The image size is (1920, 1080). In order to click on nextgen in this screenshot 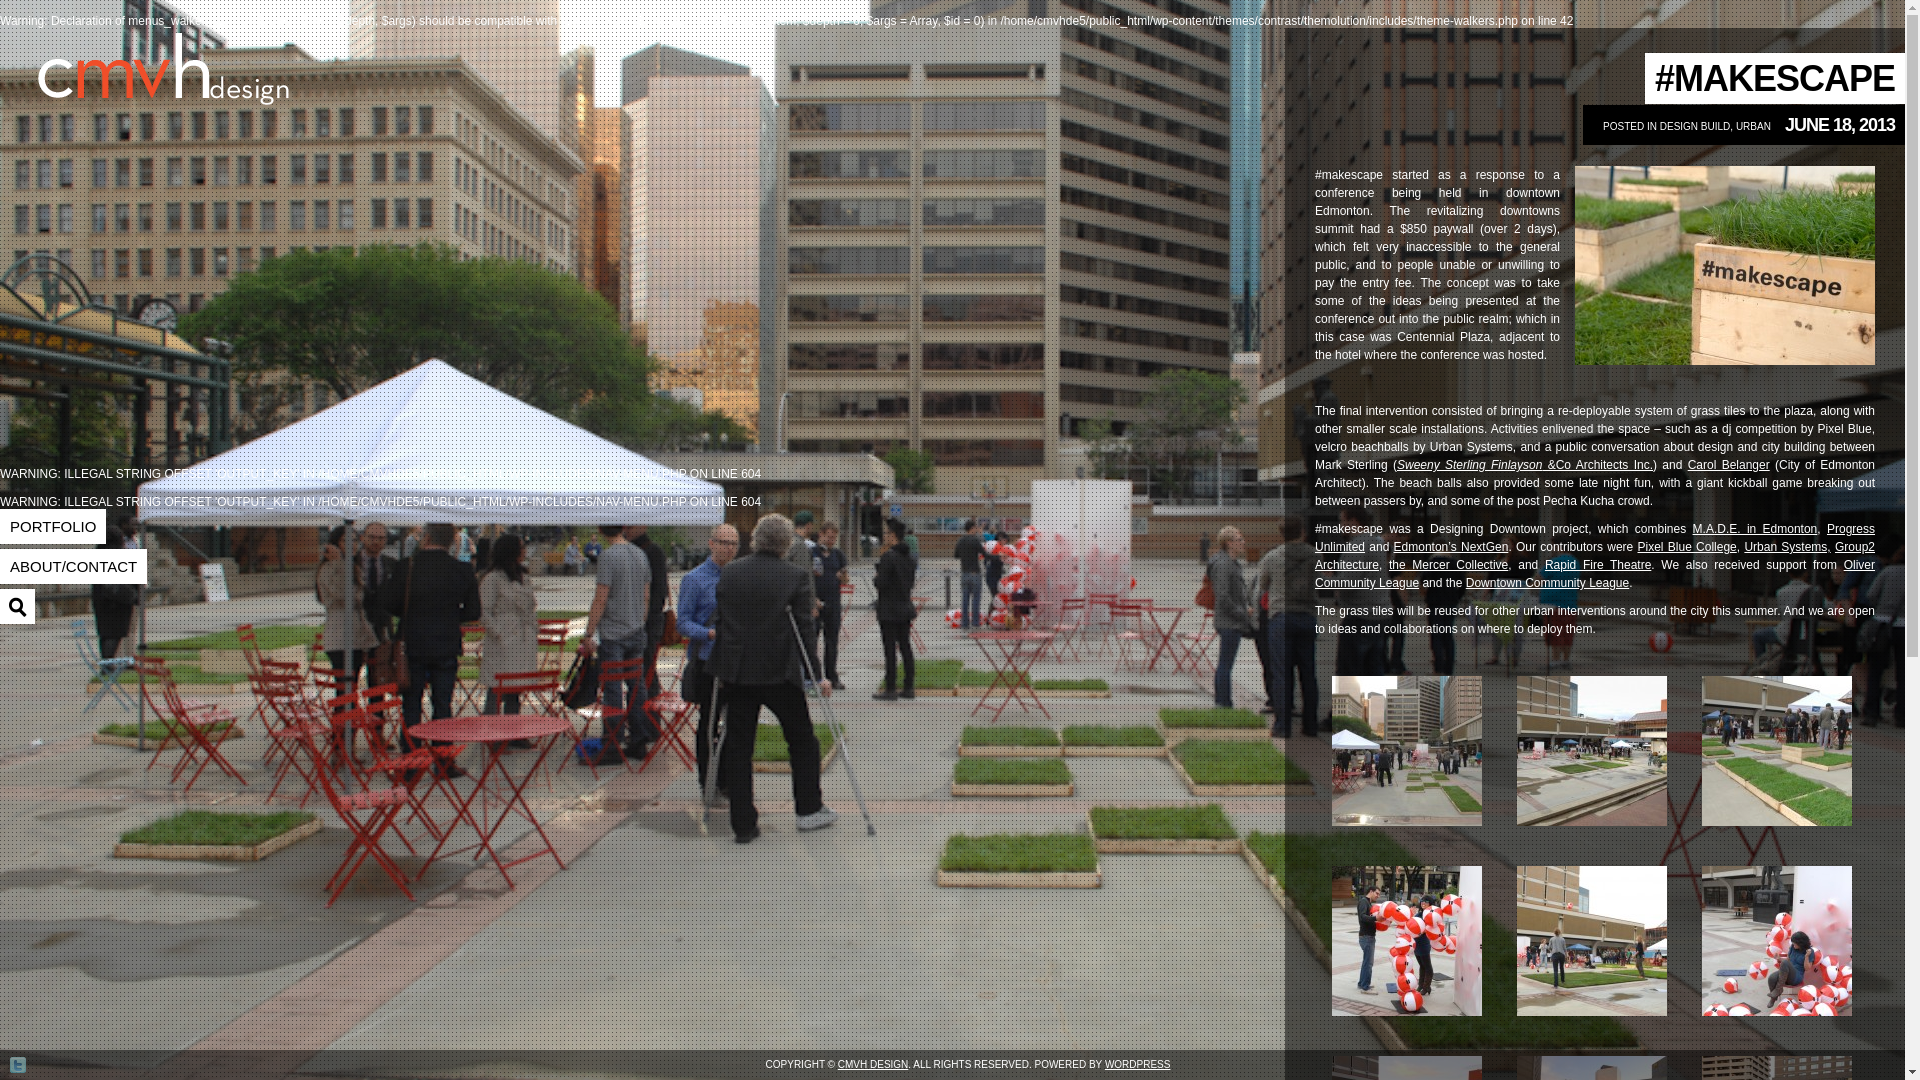, I will do `click(1451, 547)`.